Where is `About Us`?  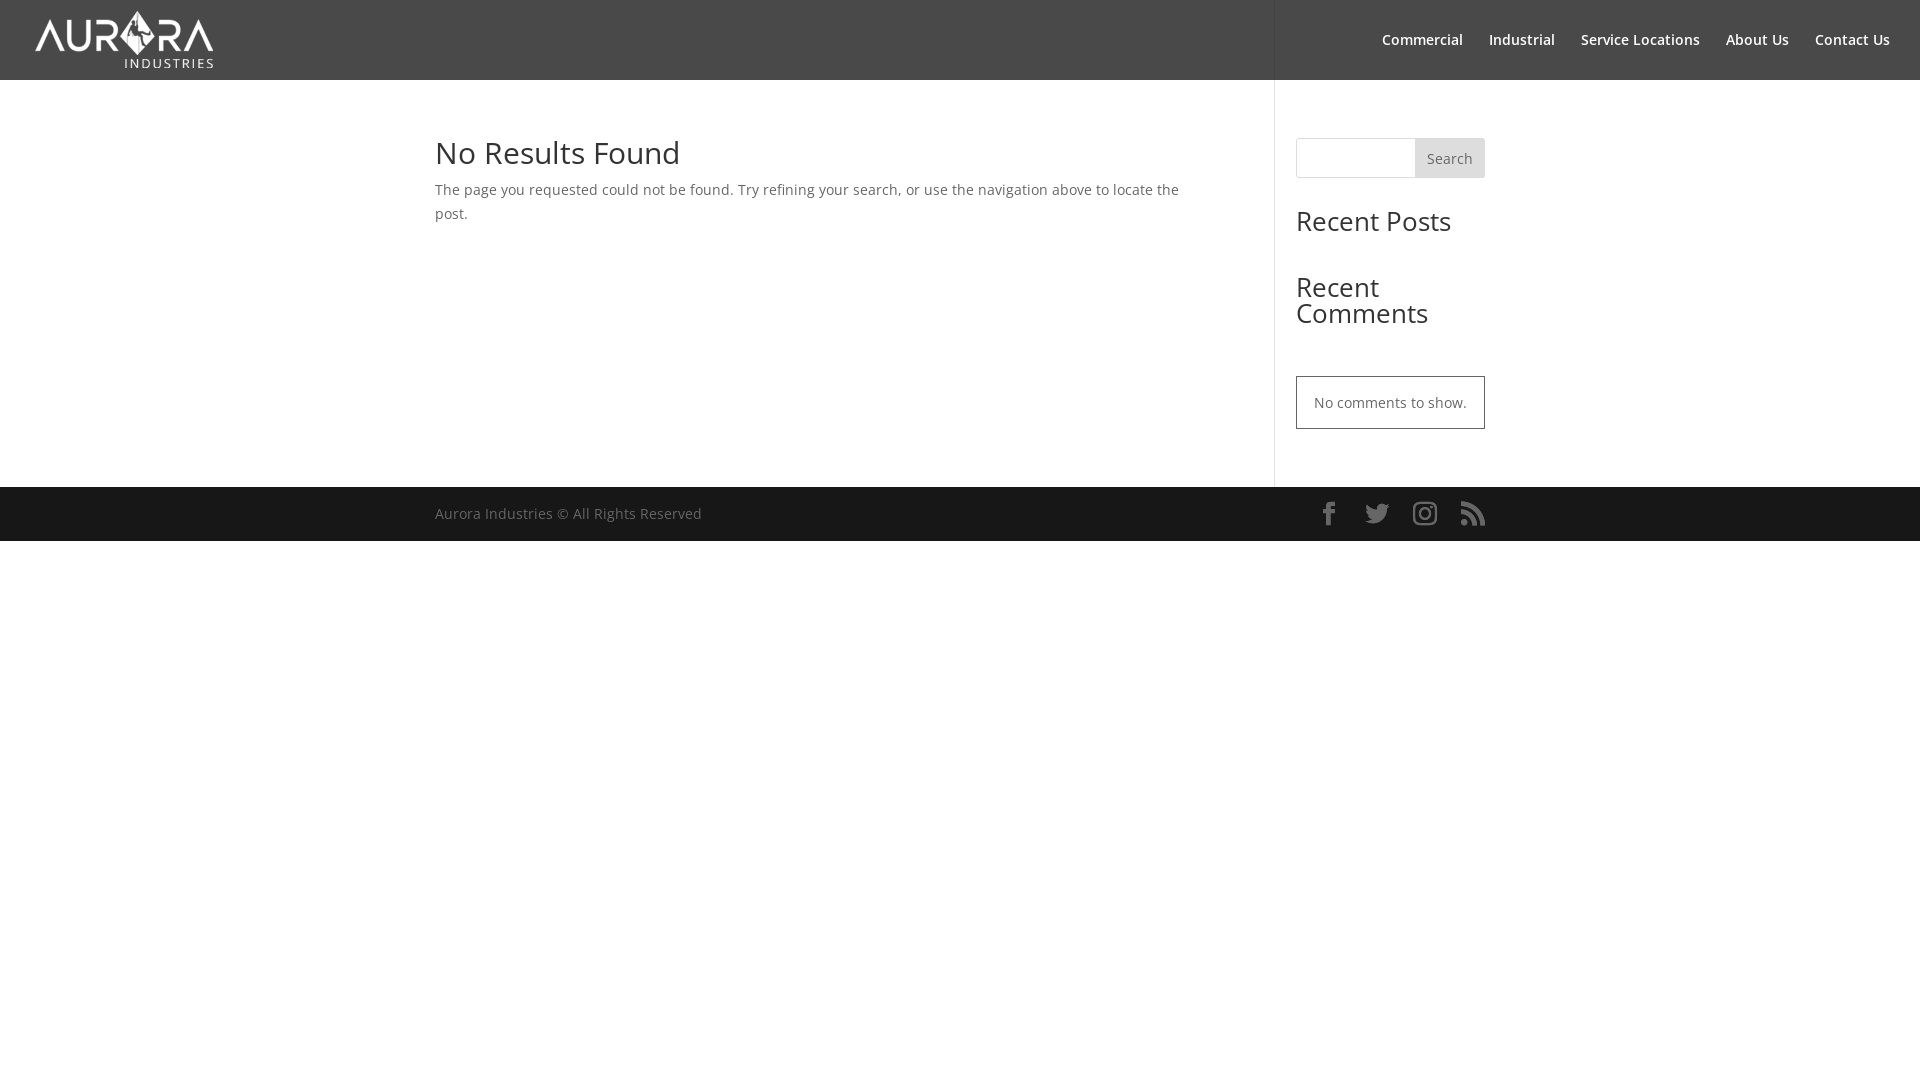
About Us is located at coordinates (1758, 56).